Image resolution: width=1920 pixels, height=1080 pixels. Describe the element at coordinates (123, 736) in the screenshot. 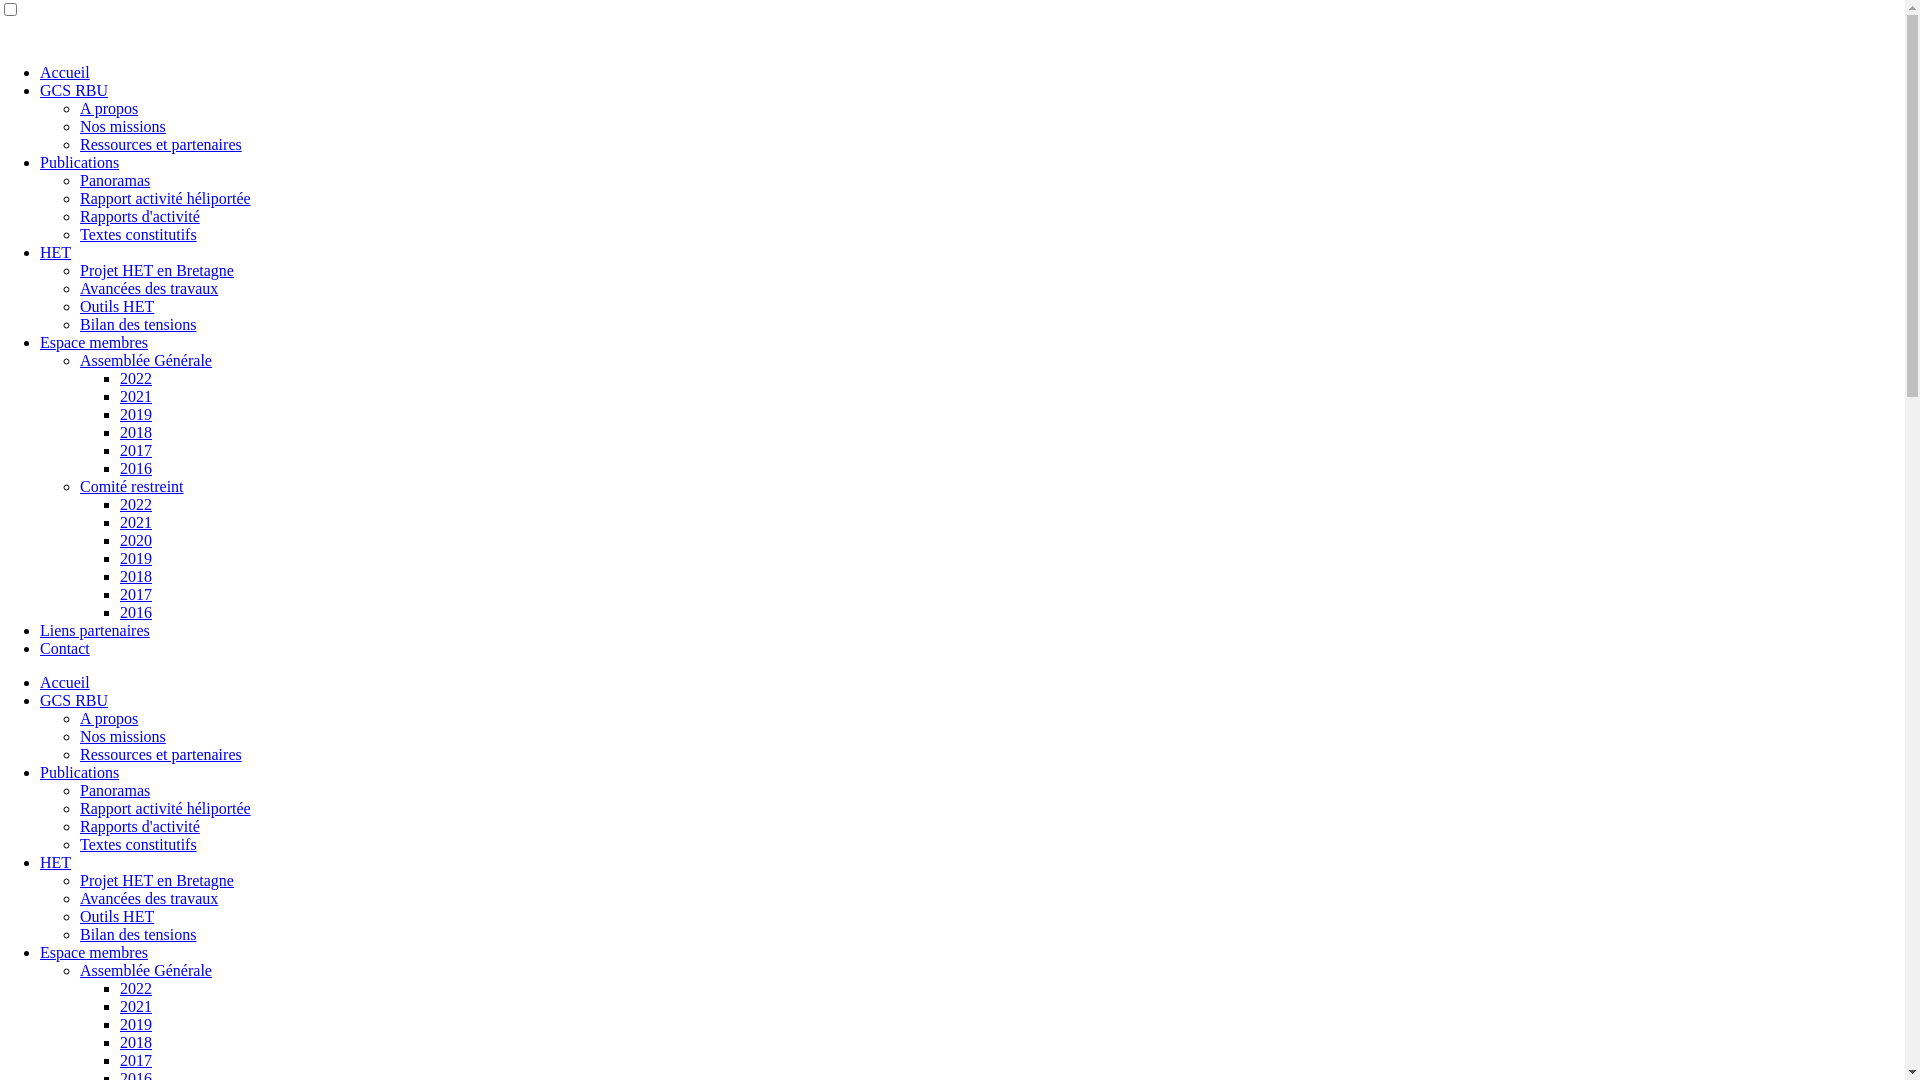

I see `Nos missions` at that location.